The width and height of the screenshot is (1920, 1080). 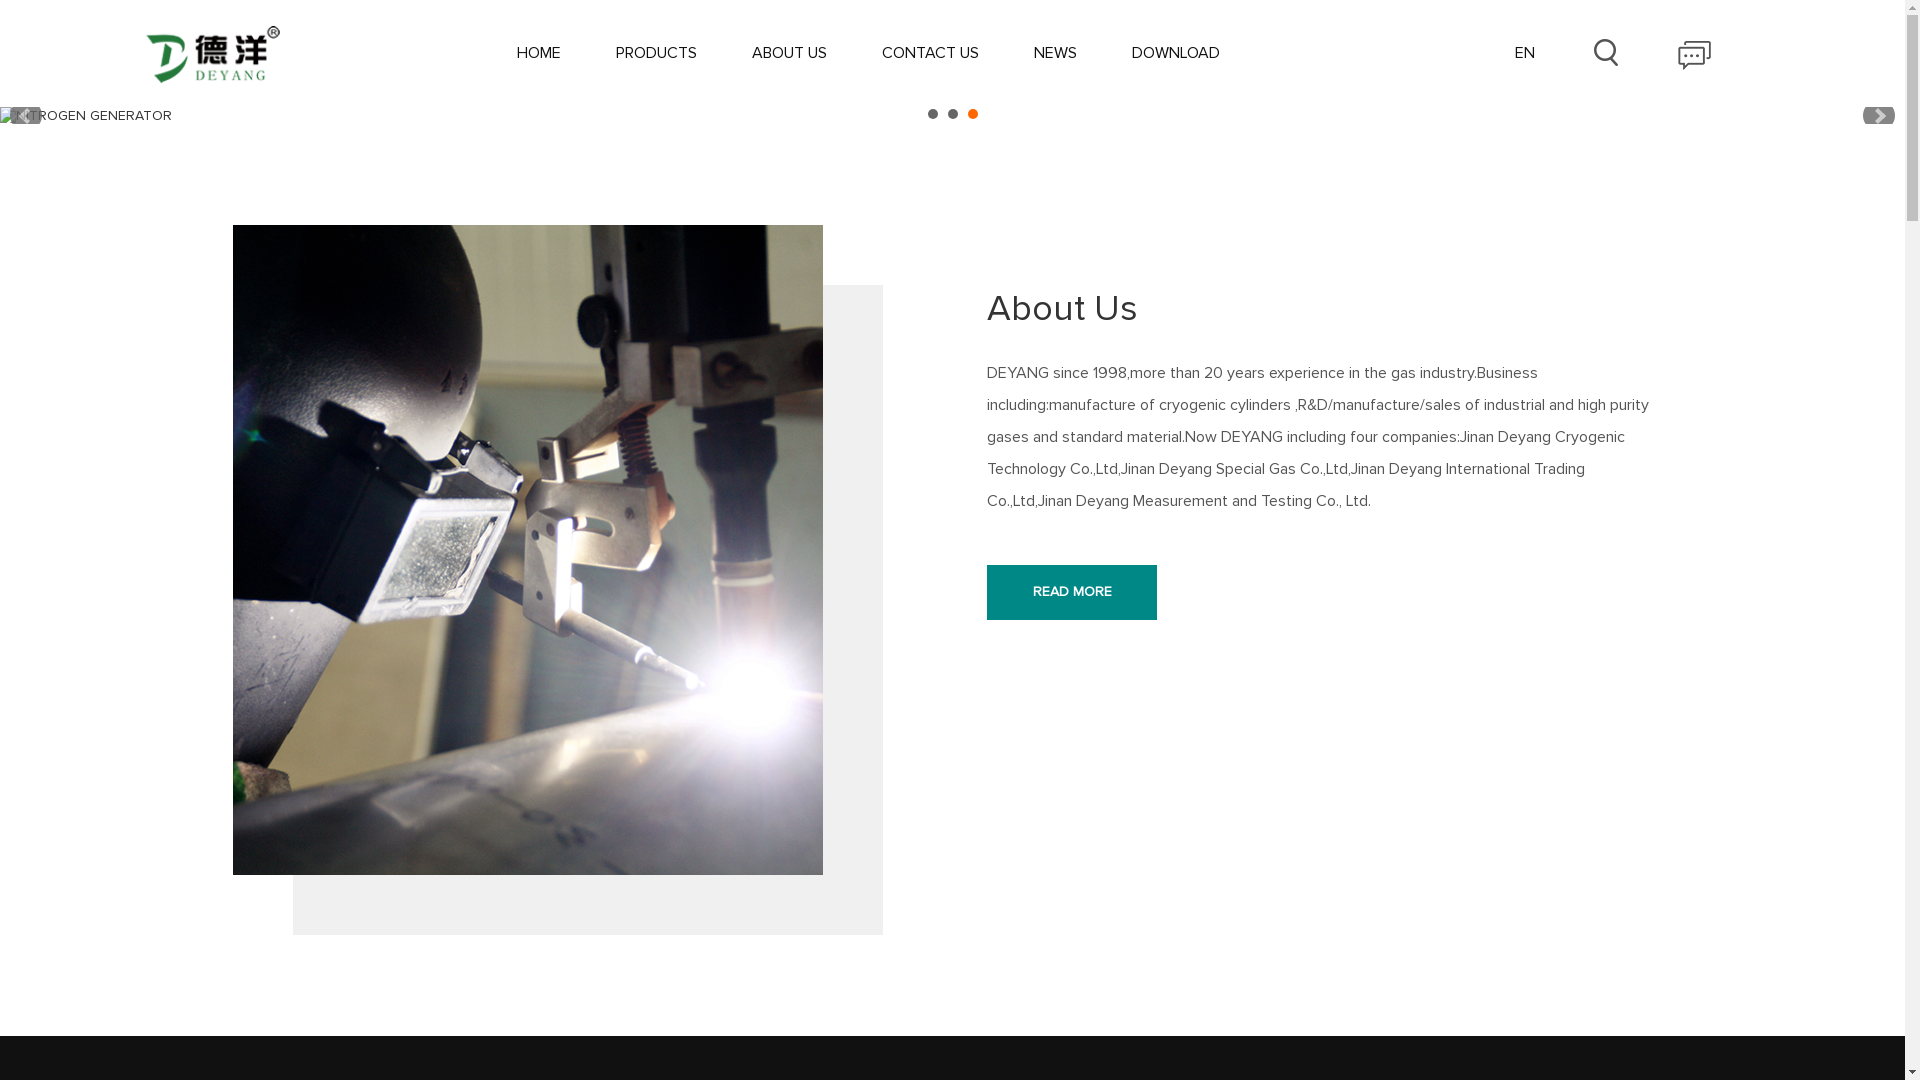 What do you see at coordinates (26, 560) in the screenshot?
I see `Prev` at bounding box center [26, 560].